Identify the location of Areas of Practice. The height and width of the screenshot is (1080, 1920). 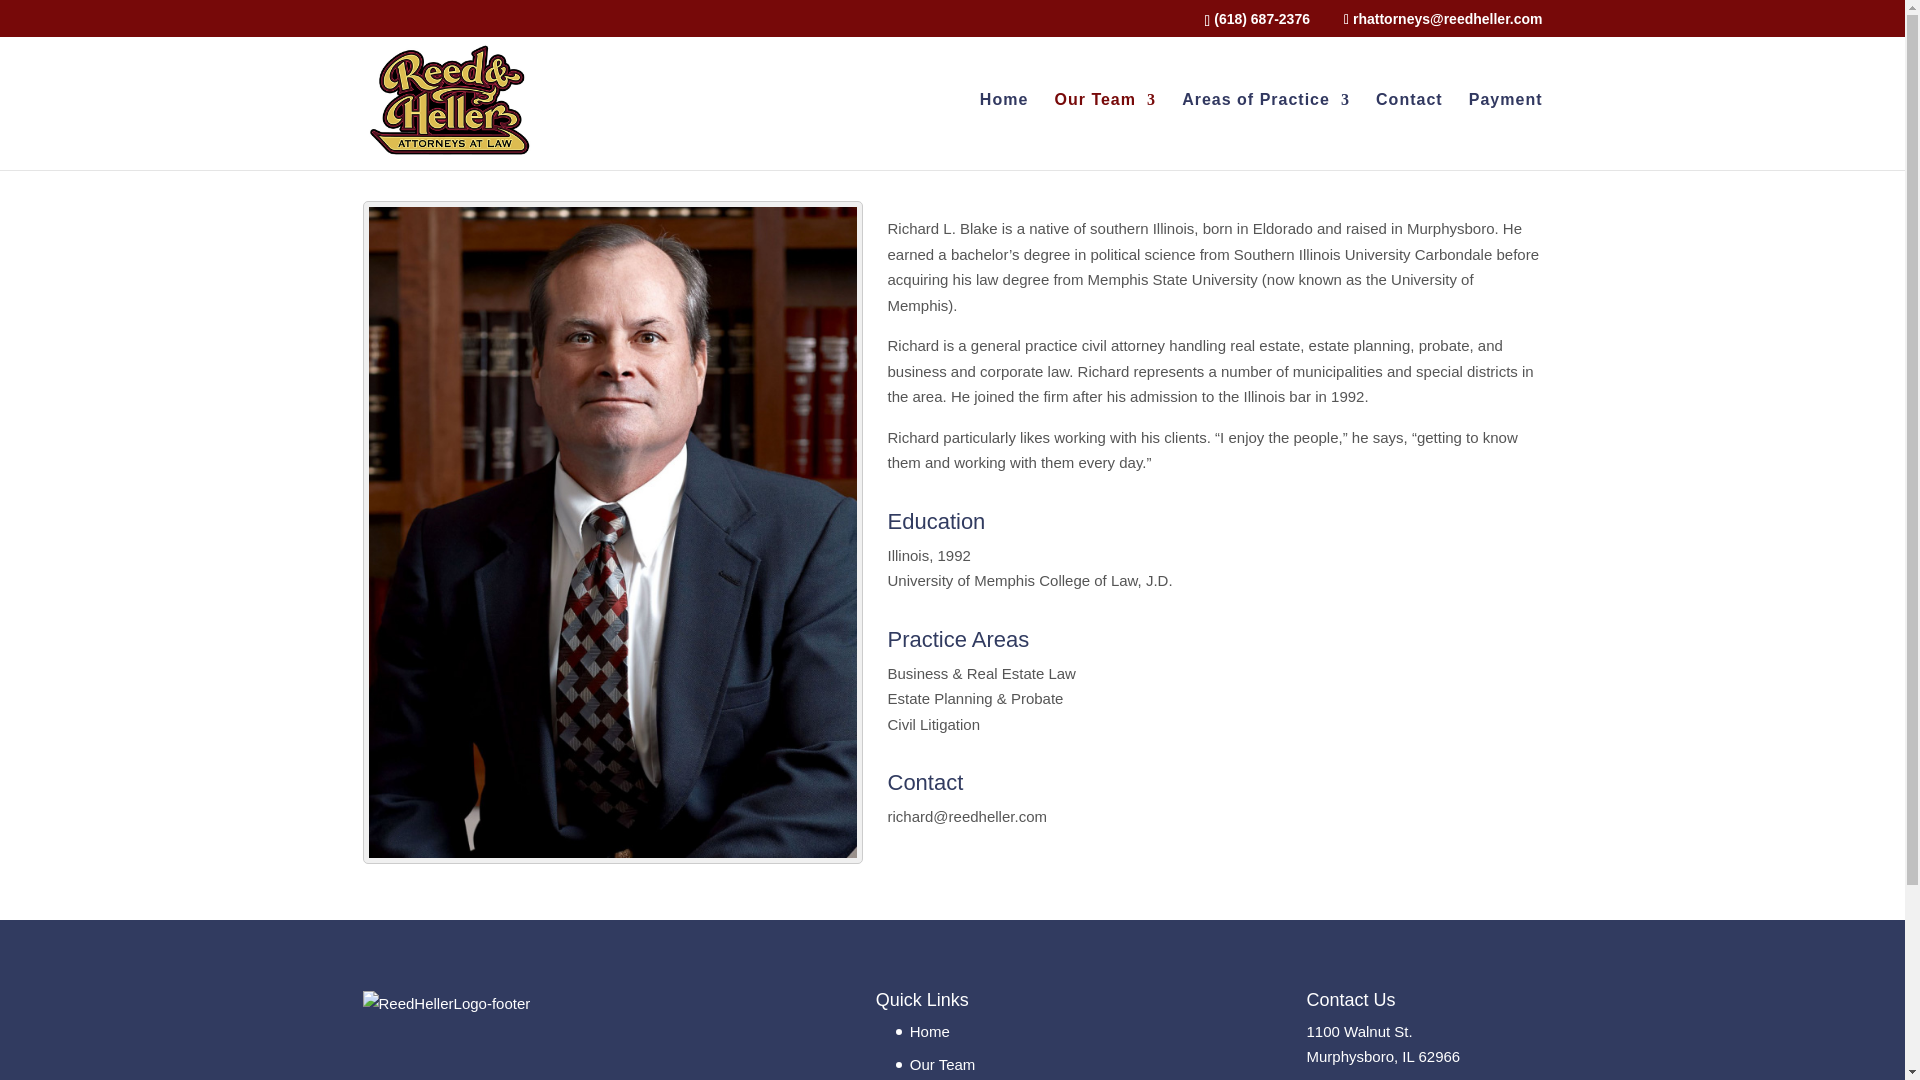
(1266, 130).